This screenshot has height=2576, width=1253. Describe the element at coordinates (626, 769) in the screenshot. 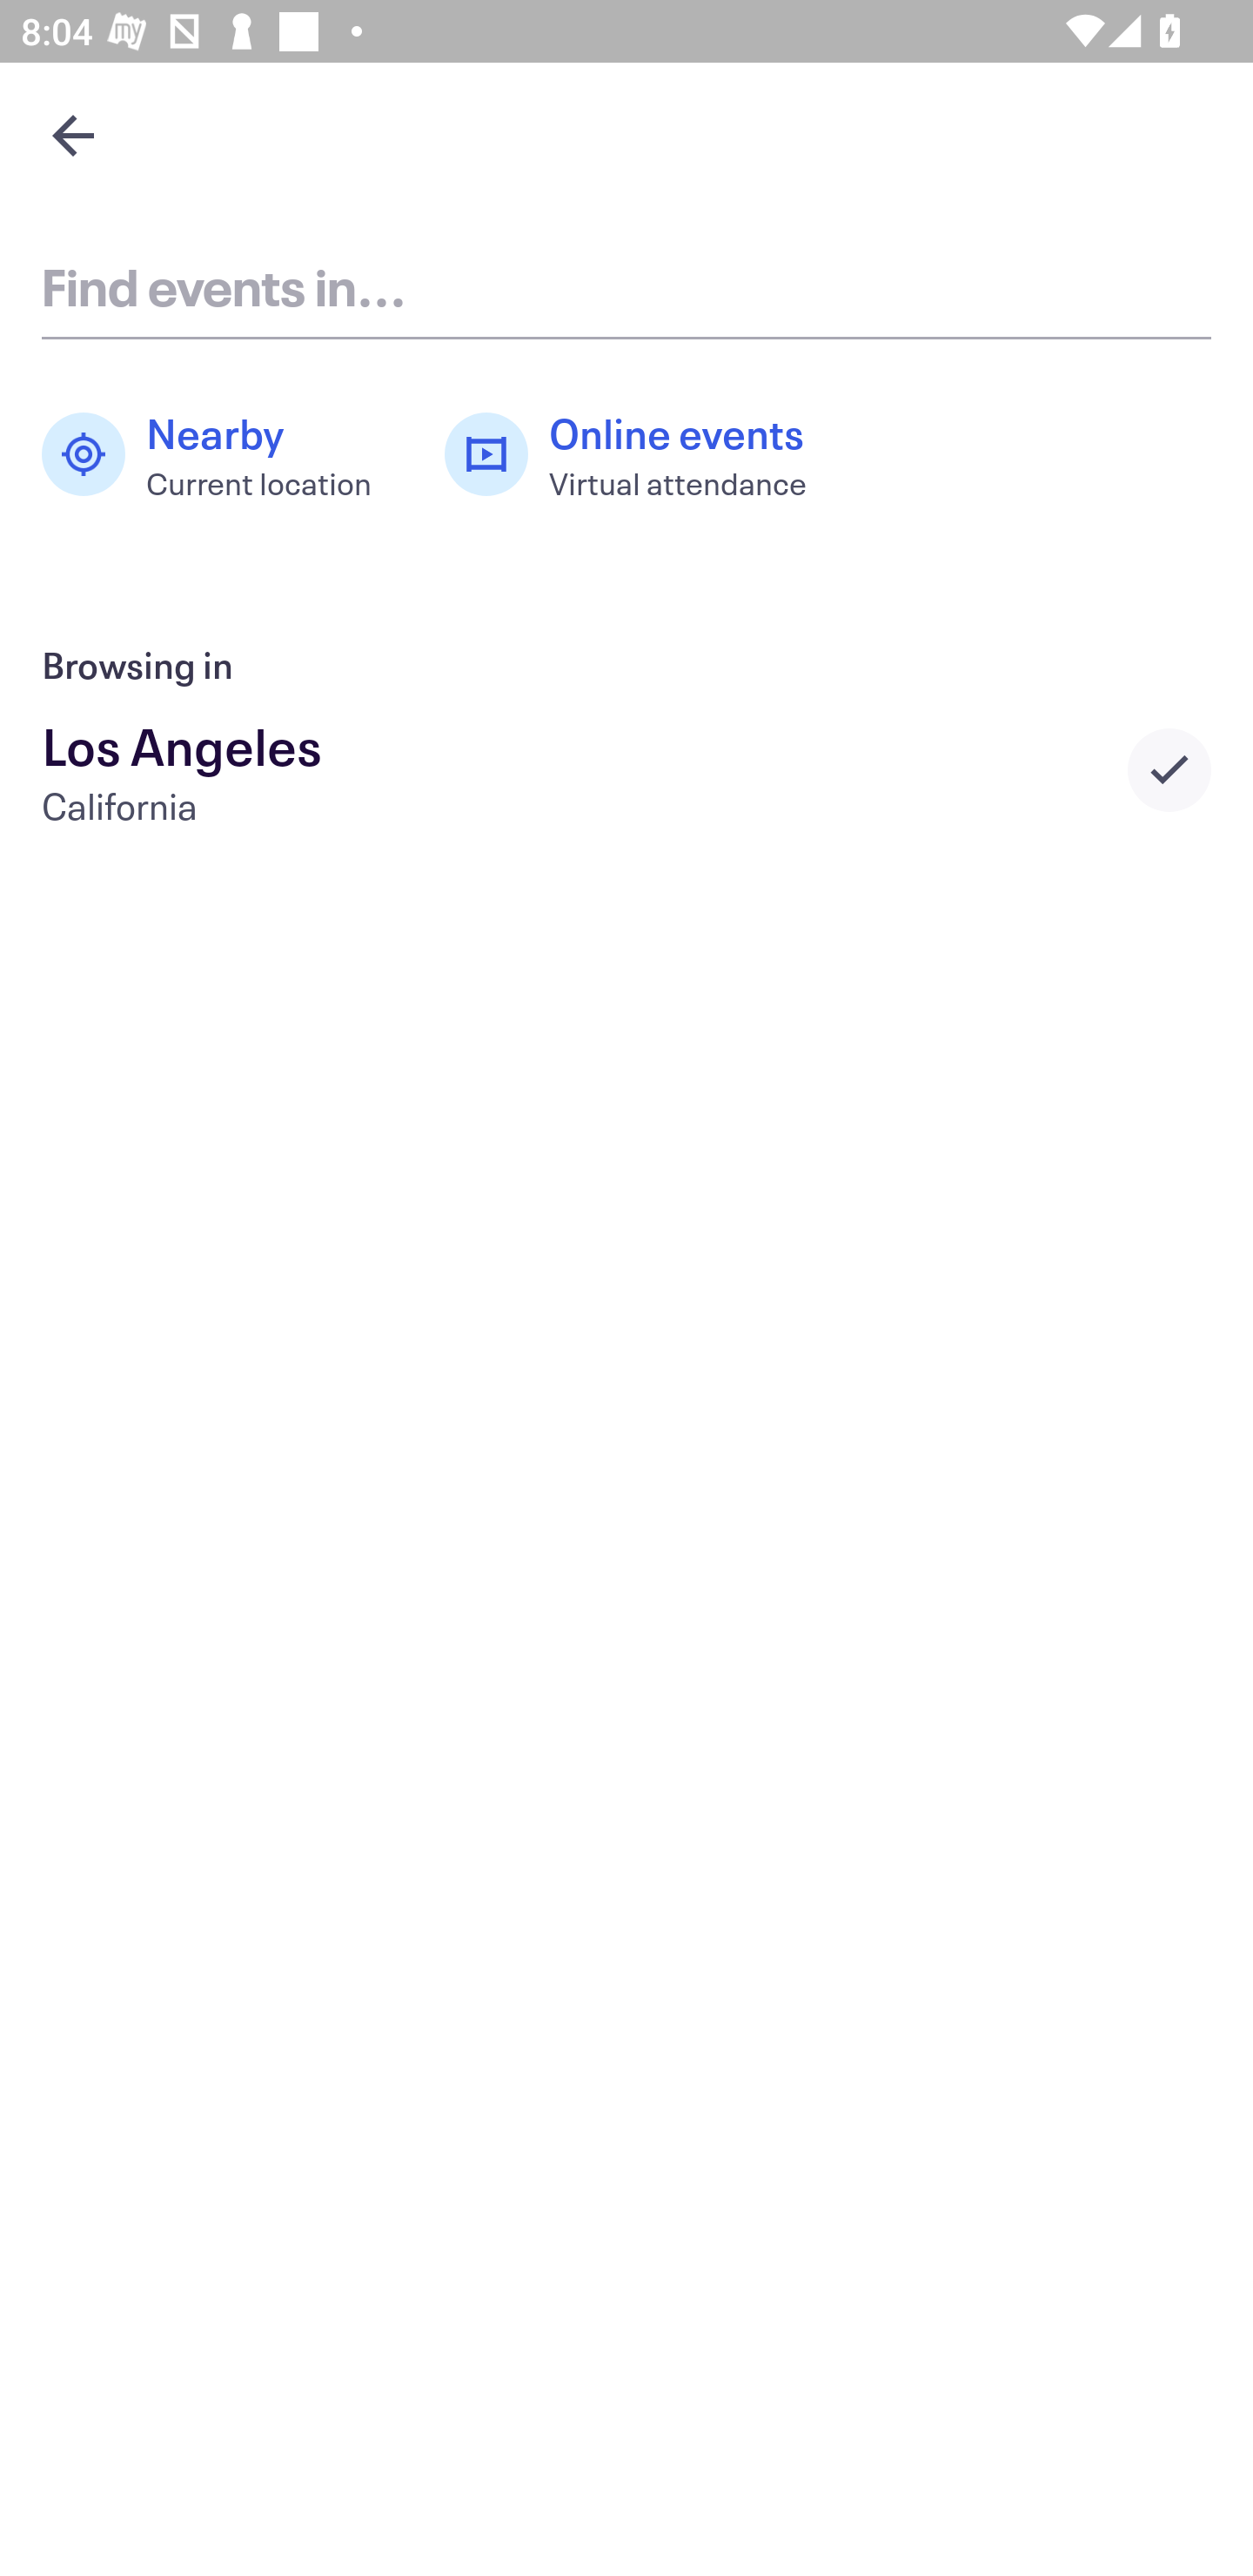

I see `Los Angeles California Selected city` at that location.